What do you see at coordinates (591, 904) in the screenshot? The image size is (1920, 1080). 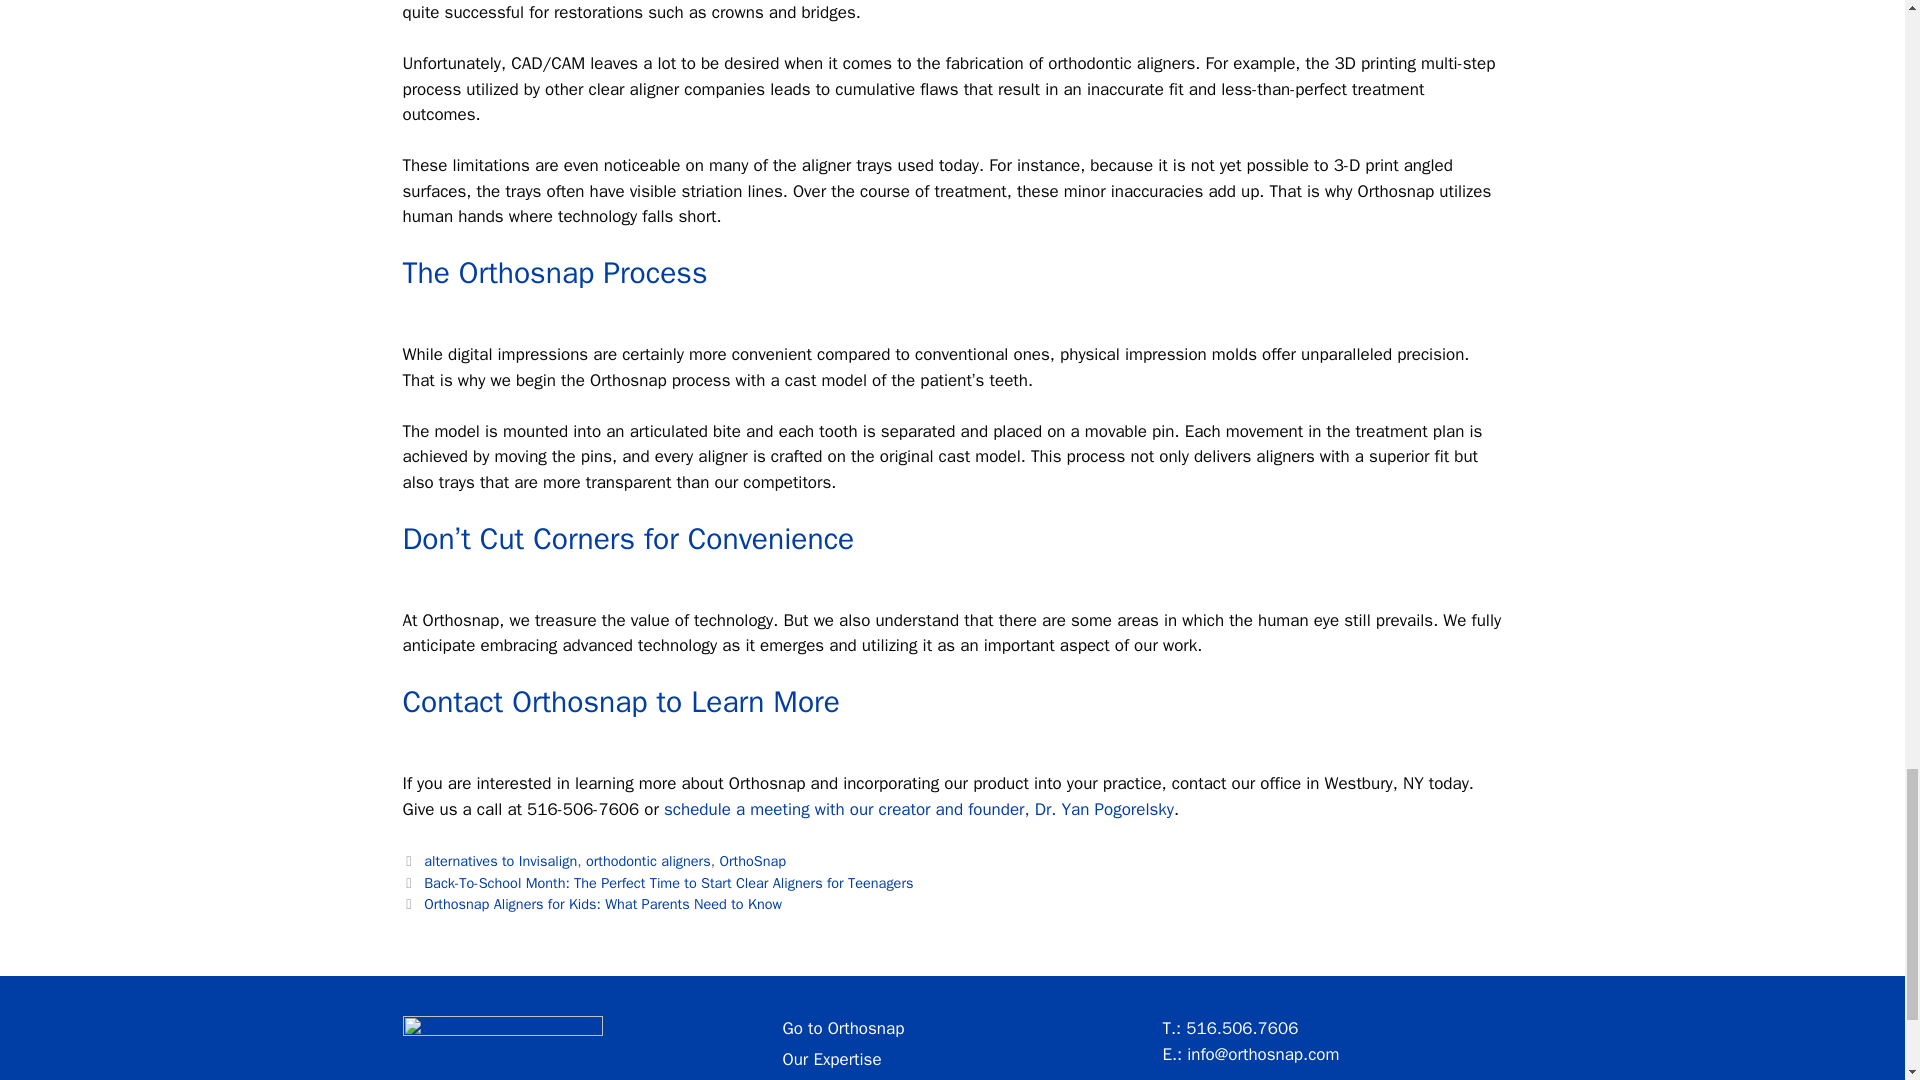 I see `Next` at bounding box center [591, 904].